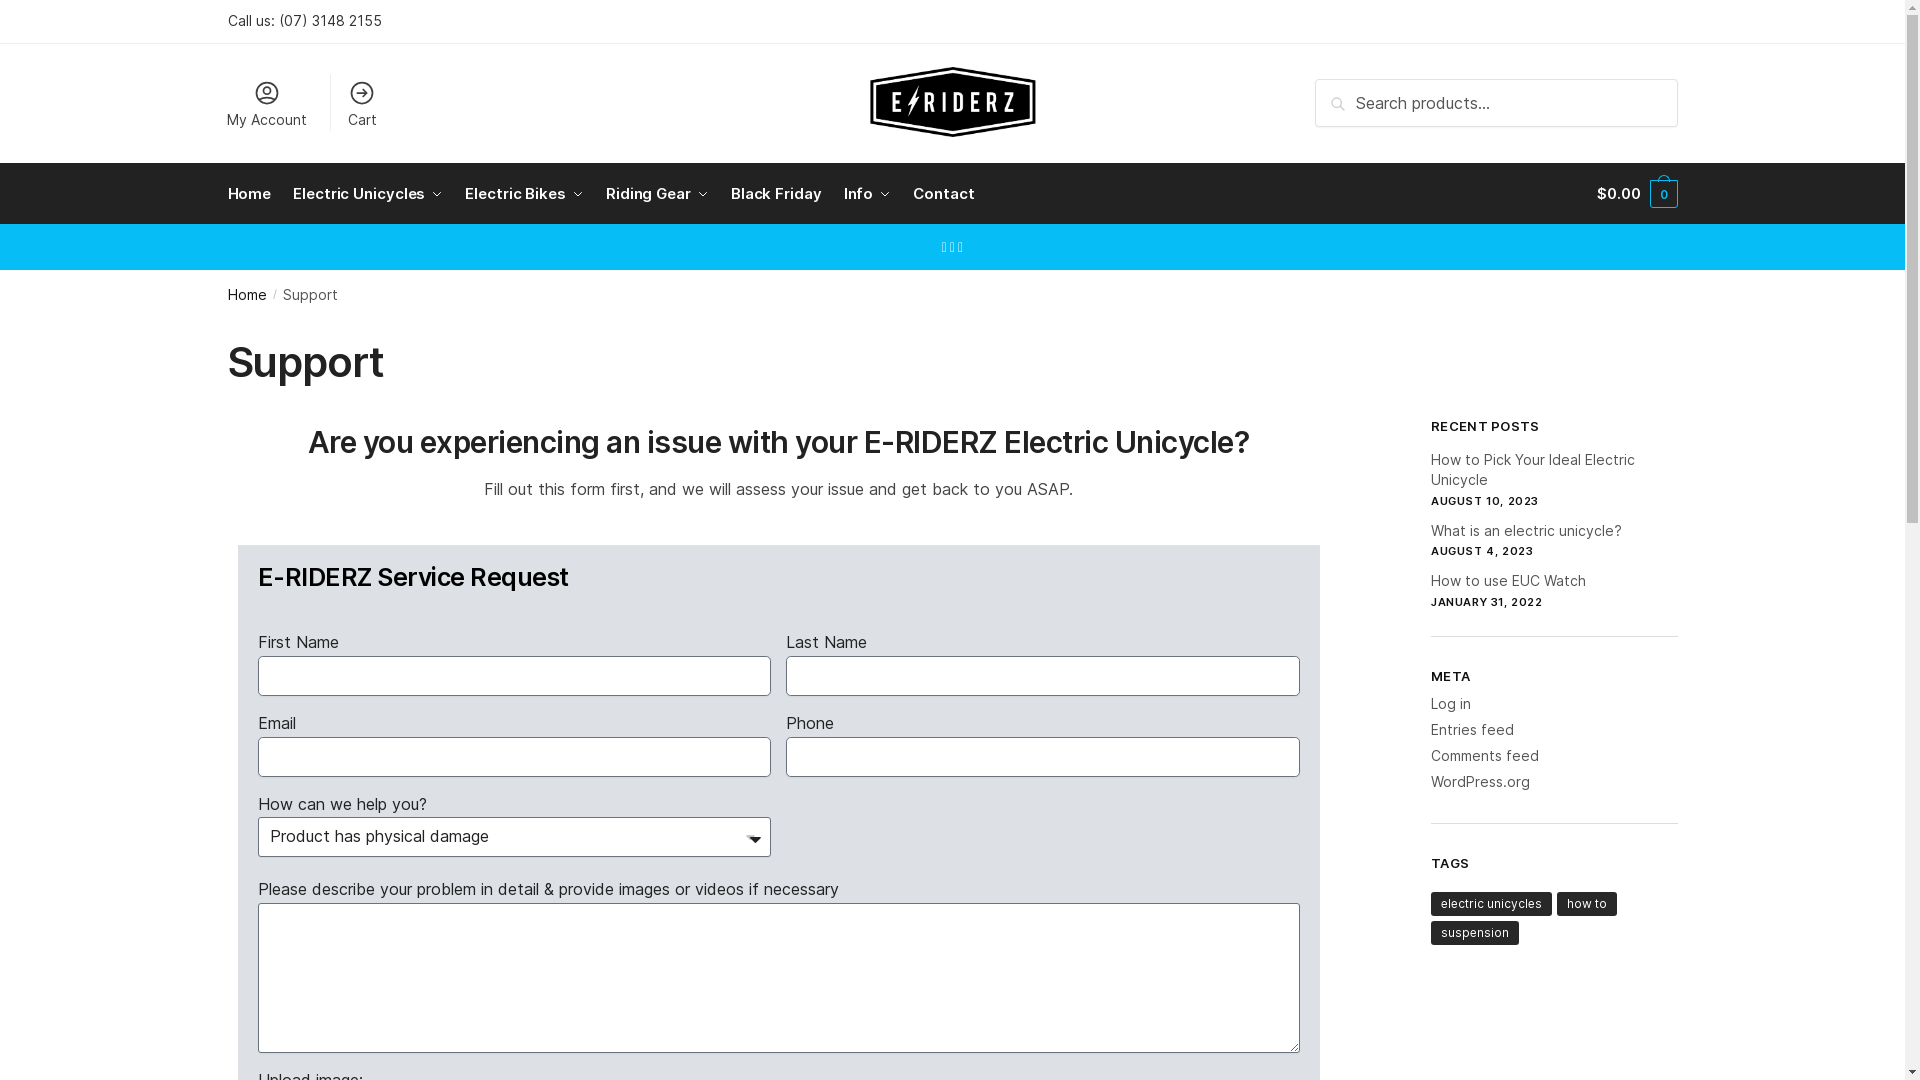 Image resolution: width=1920 pixels, height=1080 pixels. Describe the element at coordinates (1451, 704) in the screenshot. I see `Log in` at that location.